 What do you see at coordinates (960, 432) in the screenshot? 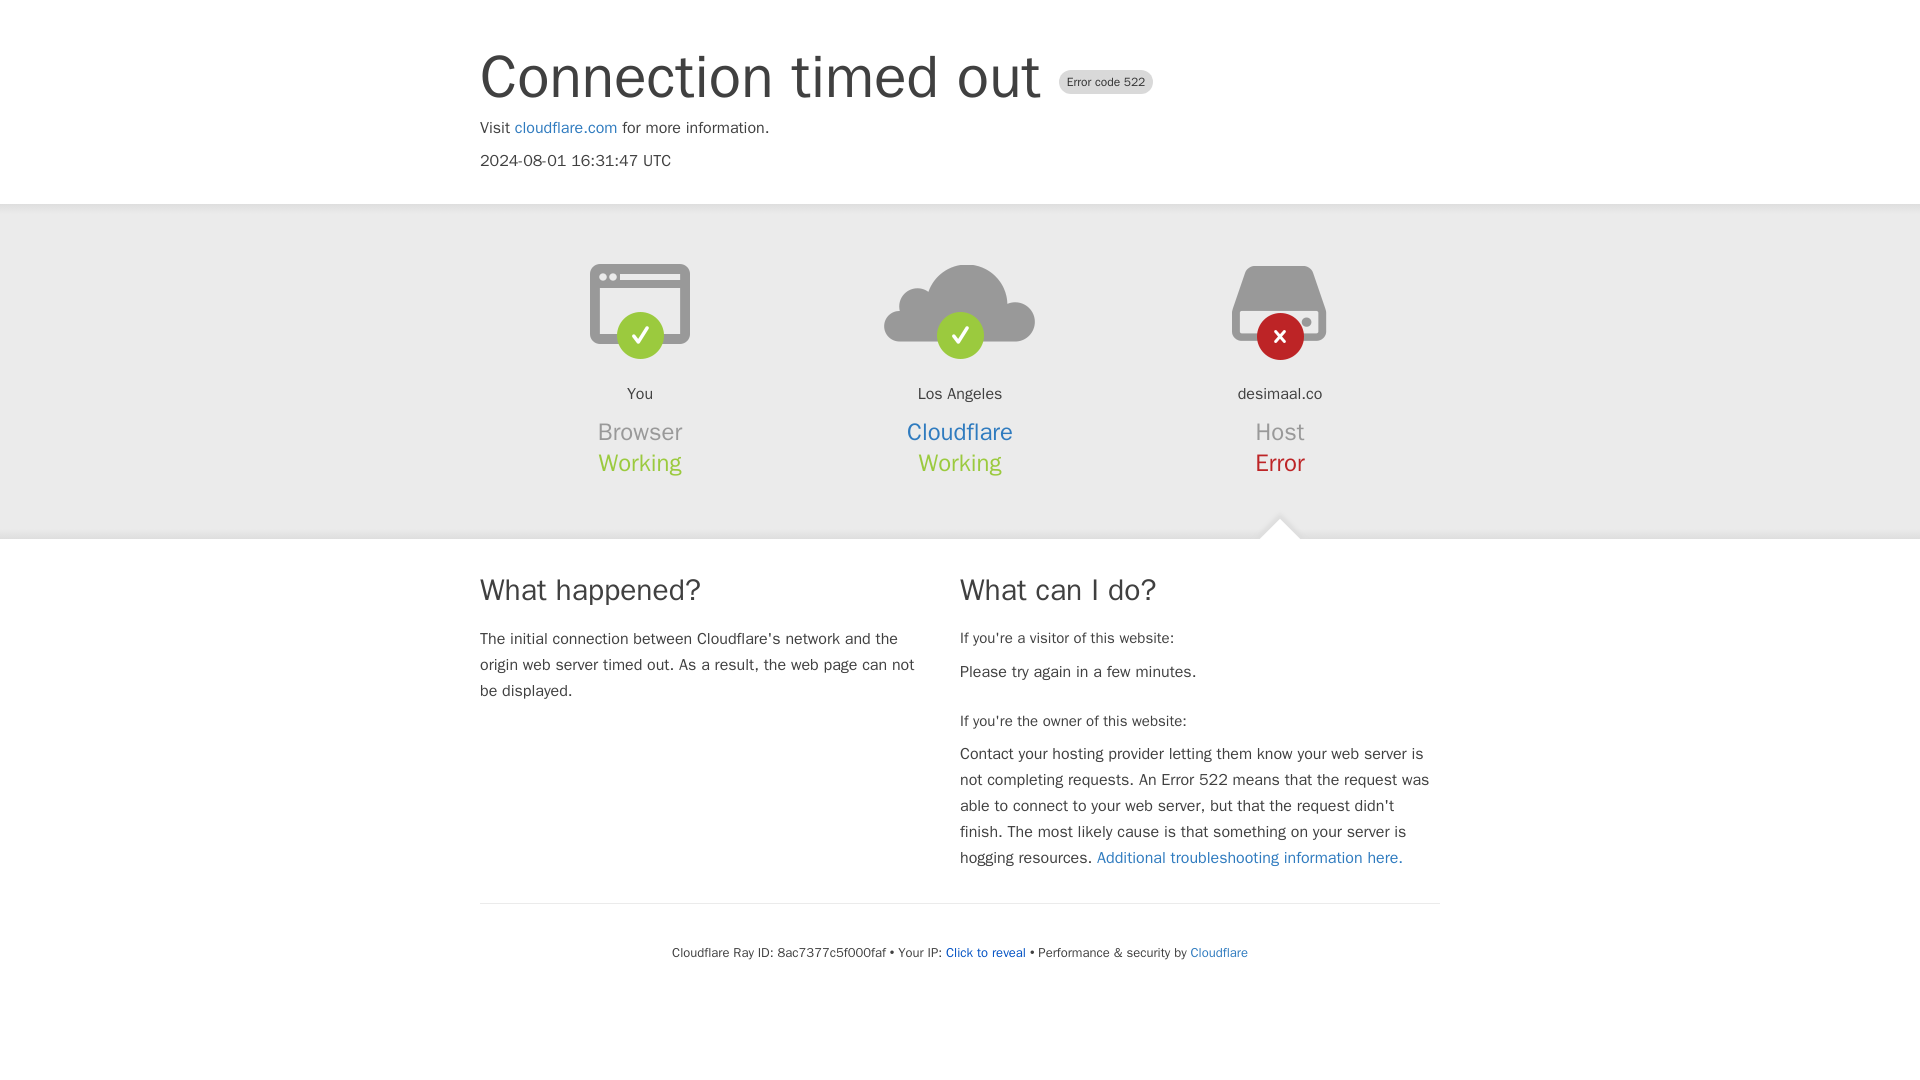
I see `Cloudflare` at bounding box center [960, 432].